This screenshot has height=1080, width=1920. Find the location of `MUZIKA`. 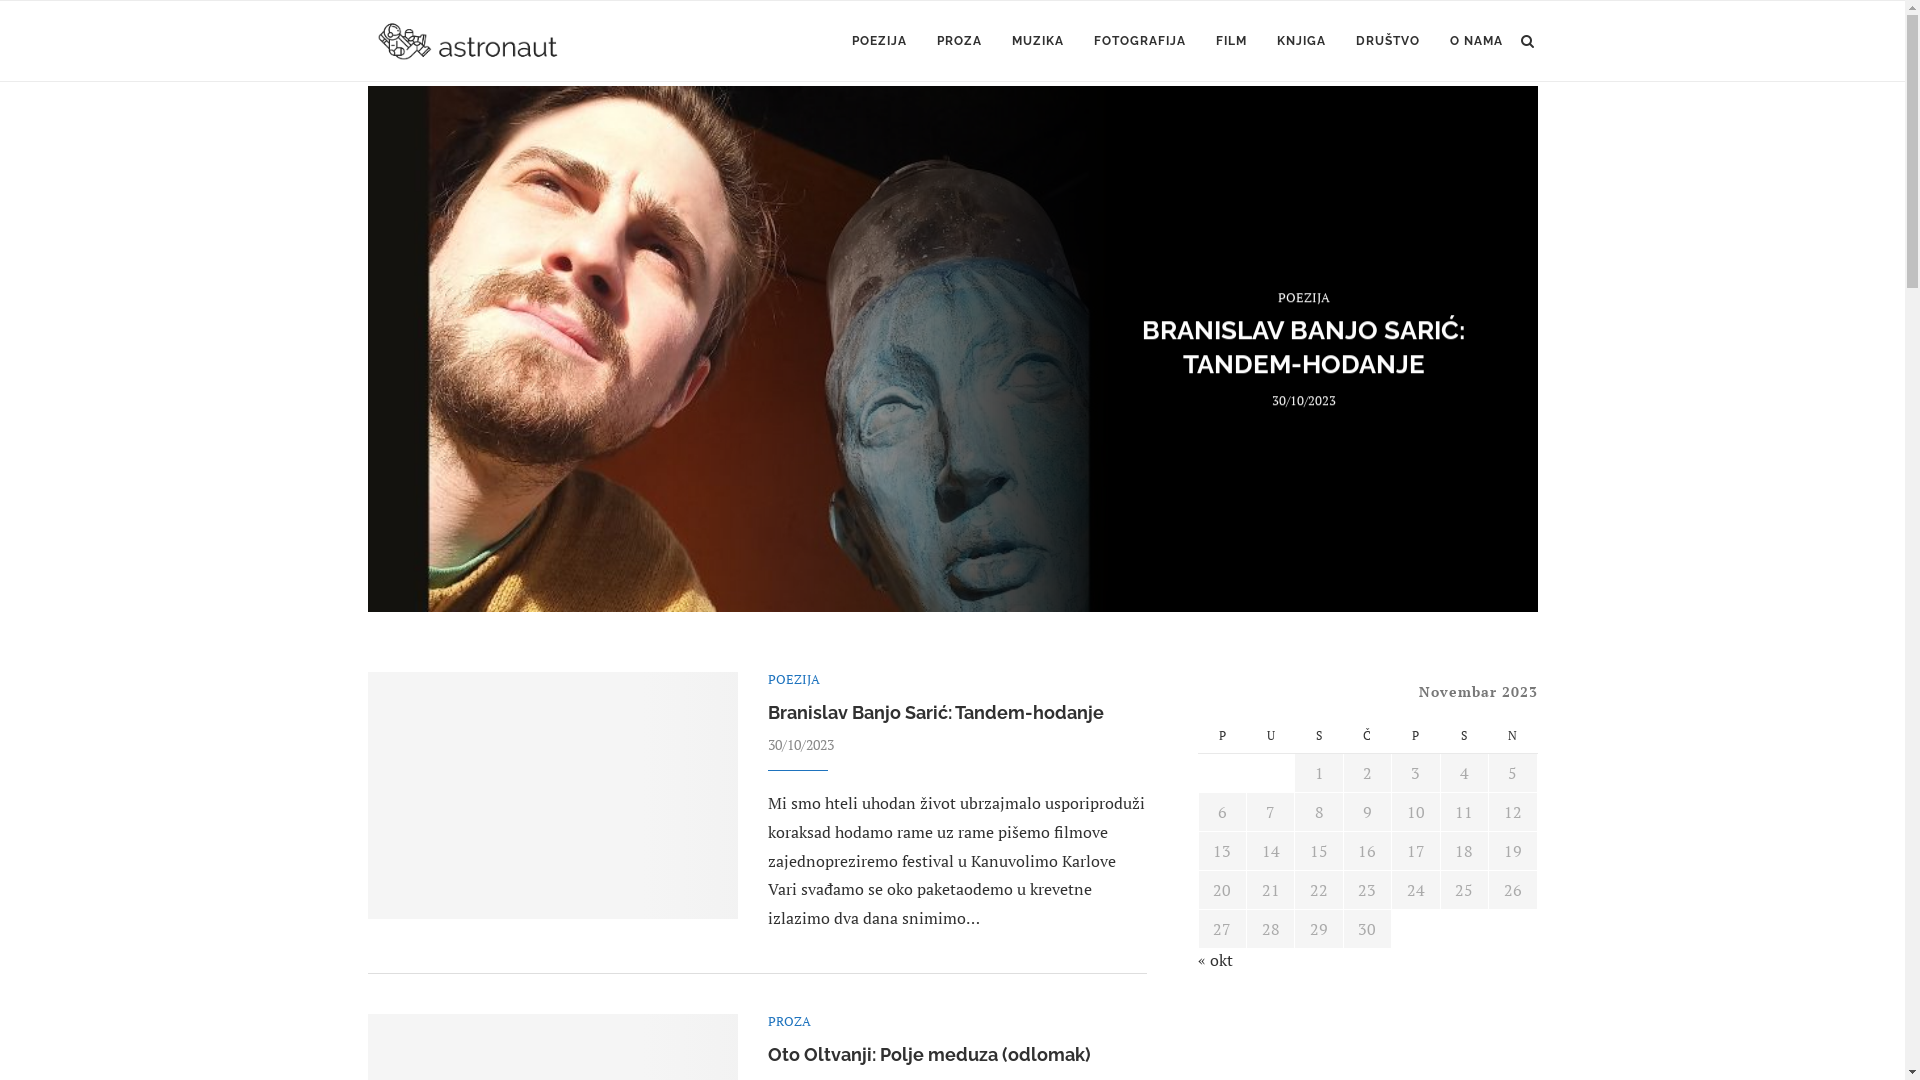

MUZIKA is located at coordinates (1038, 41).